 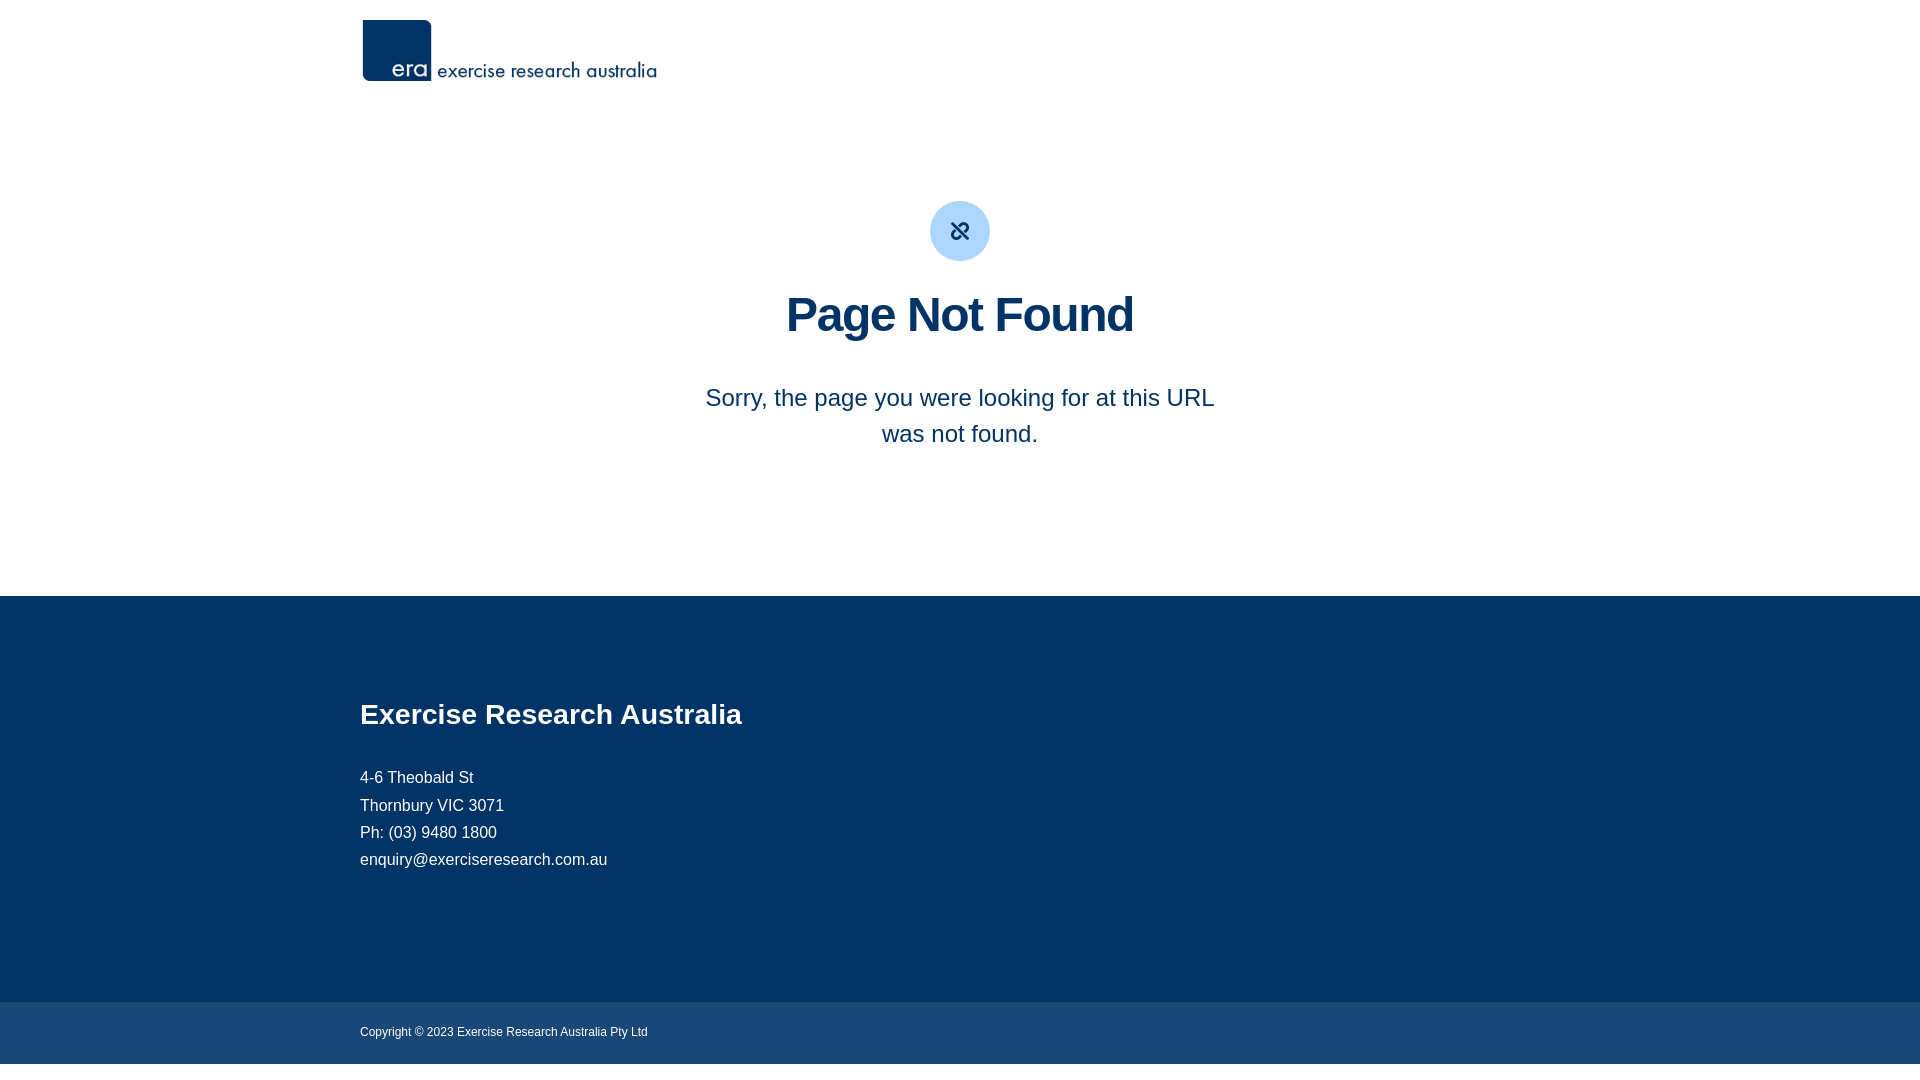 What do you see at coordinates (442, 832) in the screenshot?
I see `(03) 9480 1800` at bounding box center [442, 832].